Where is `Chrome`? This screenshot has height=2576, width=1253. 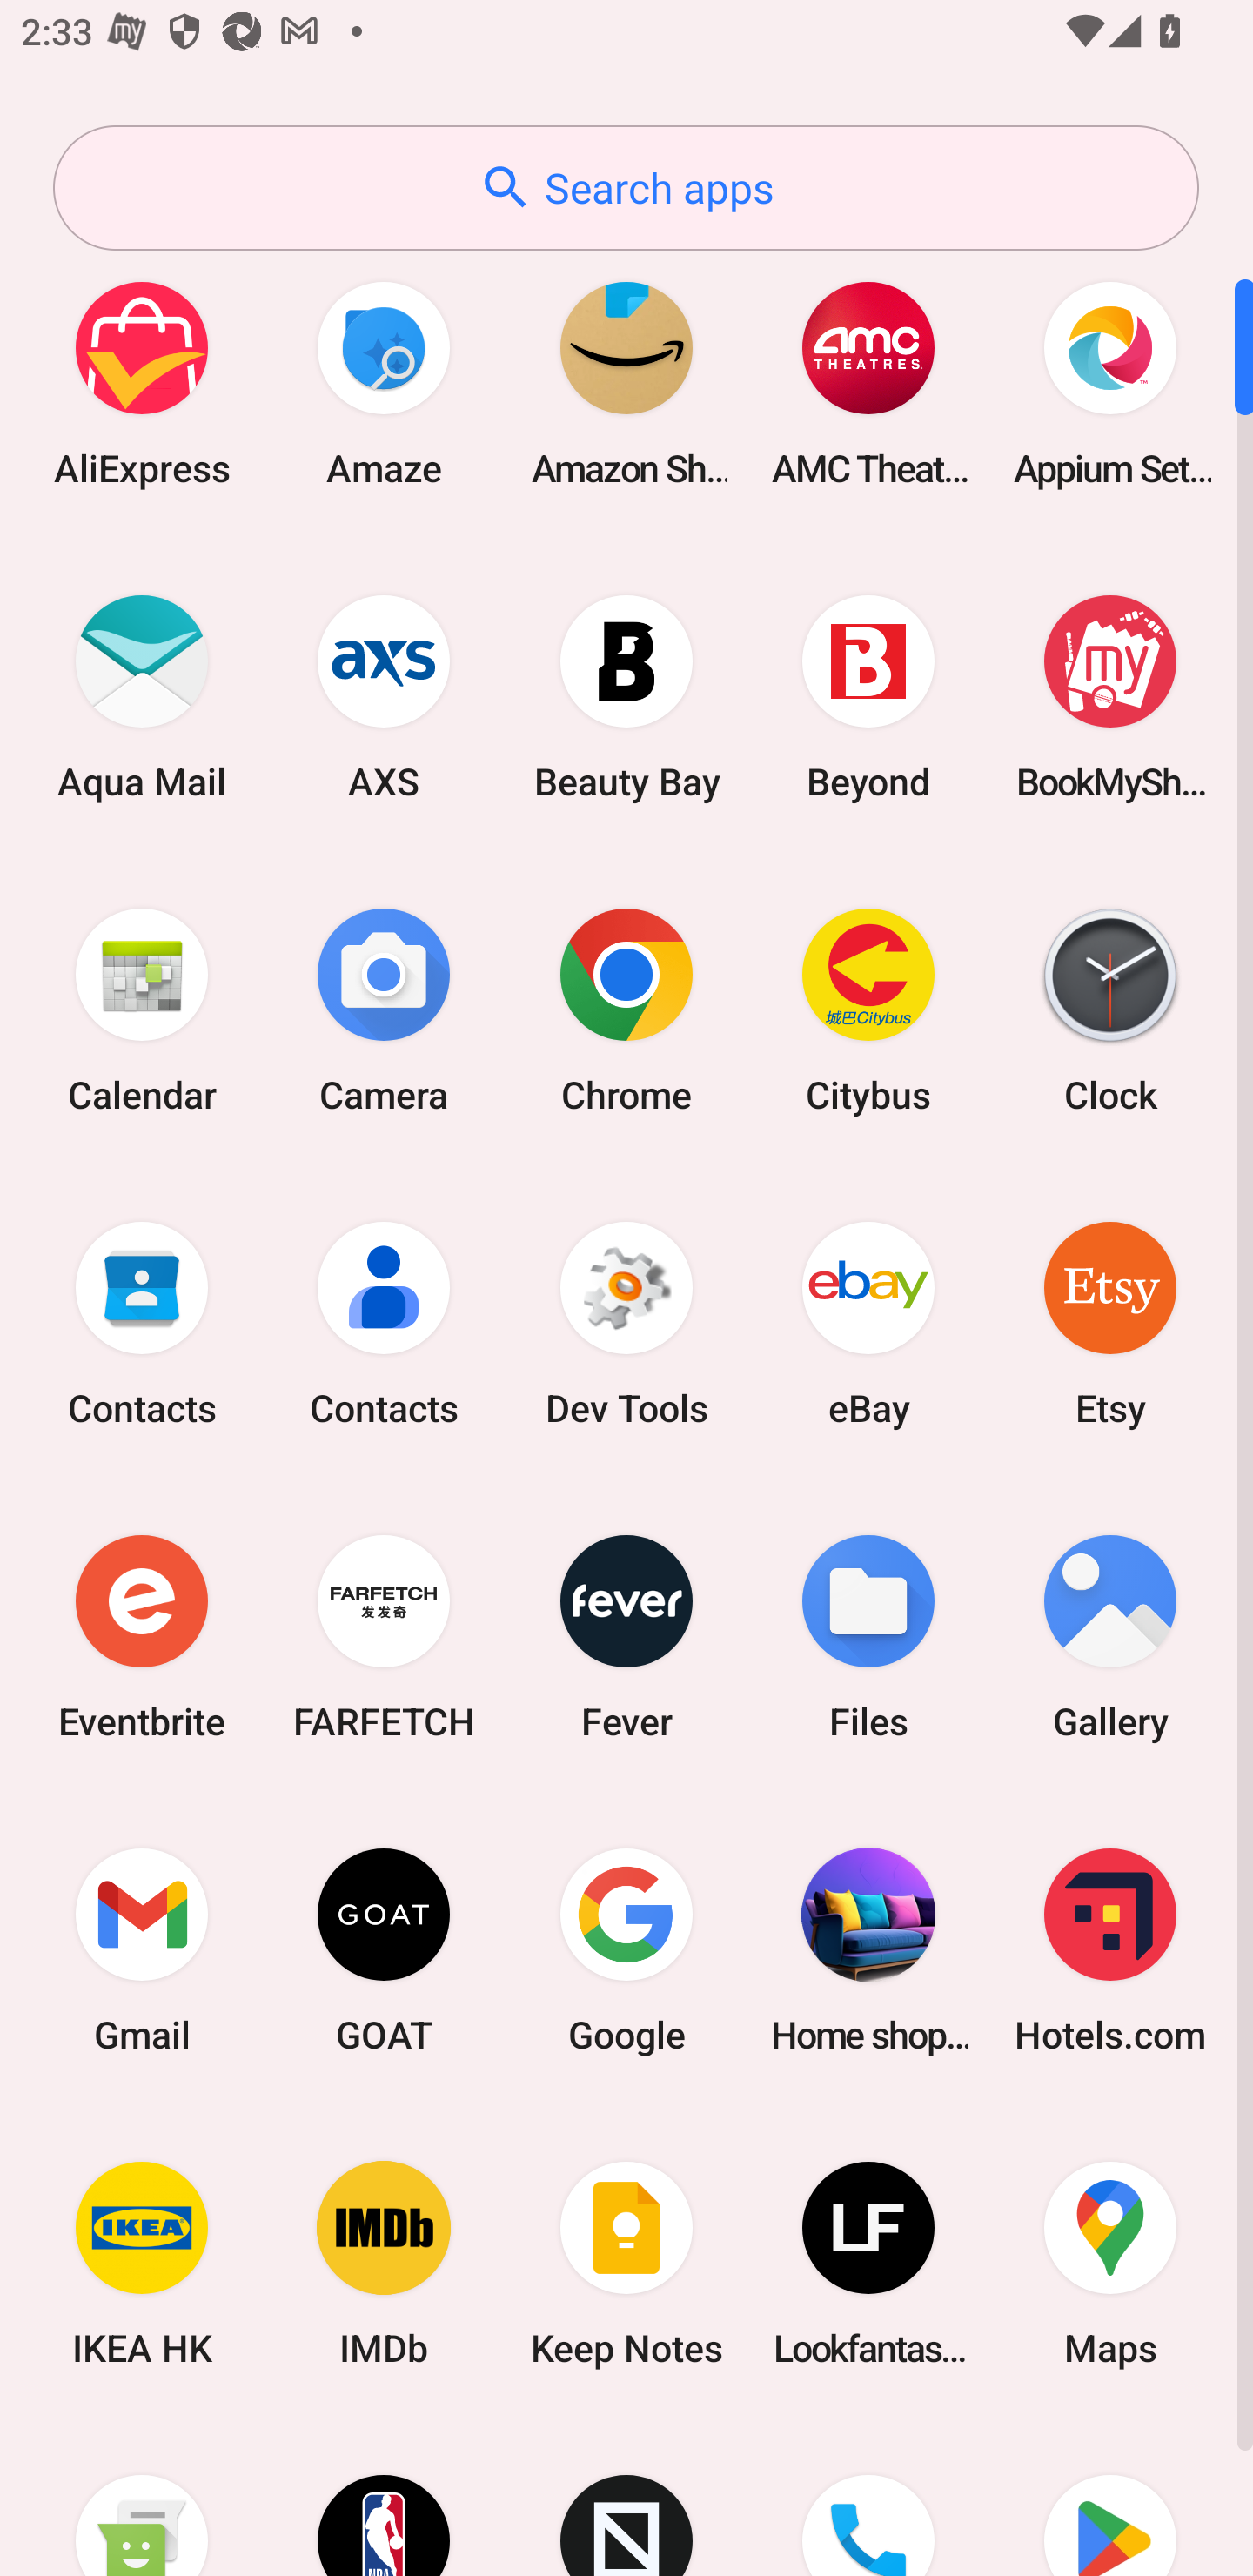
Chrome is located at coordinates (626, 1010).